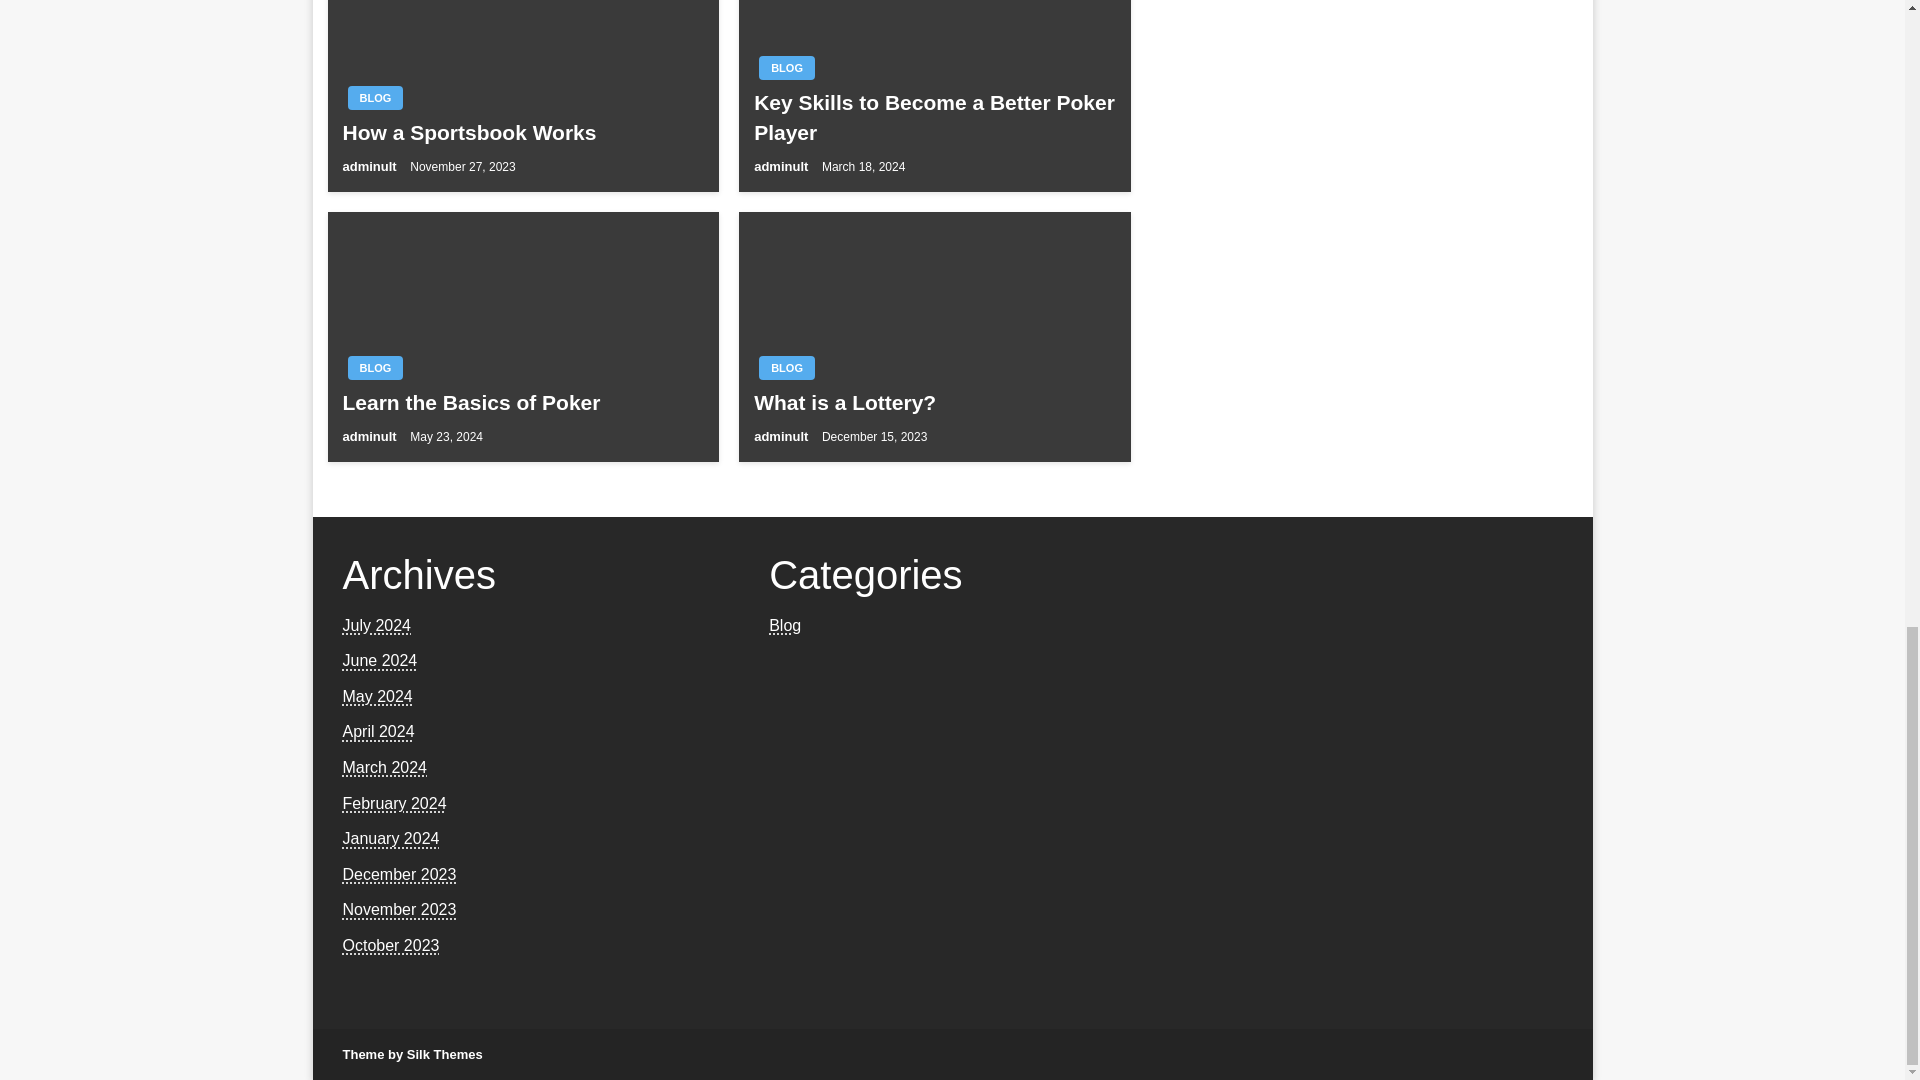  Describe the element at coordinates (370, 130) in the screenshot. I see `adminult` at that location.